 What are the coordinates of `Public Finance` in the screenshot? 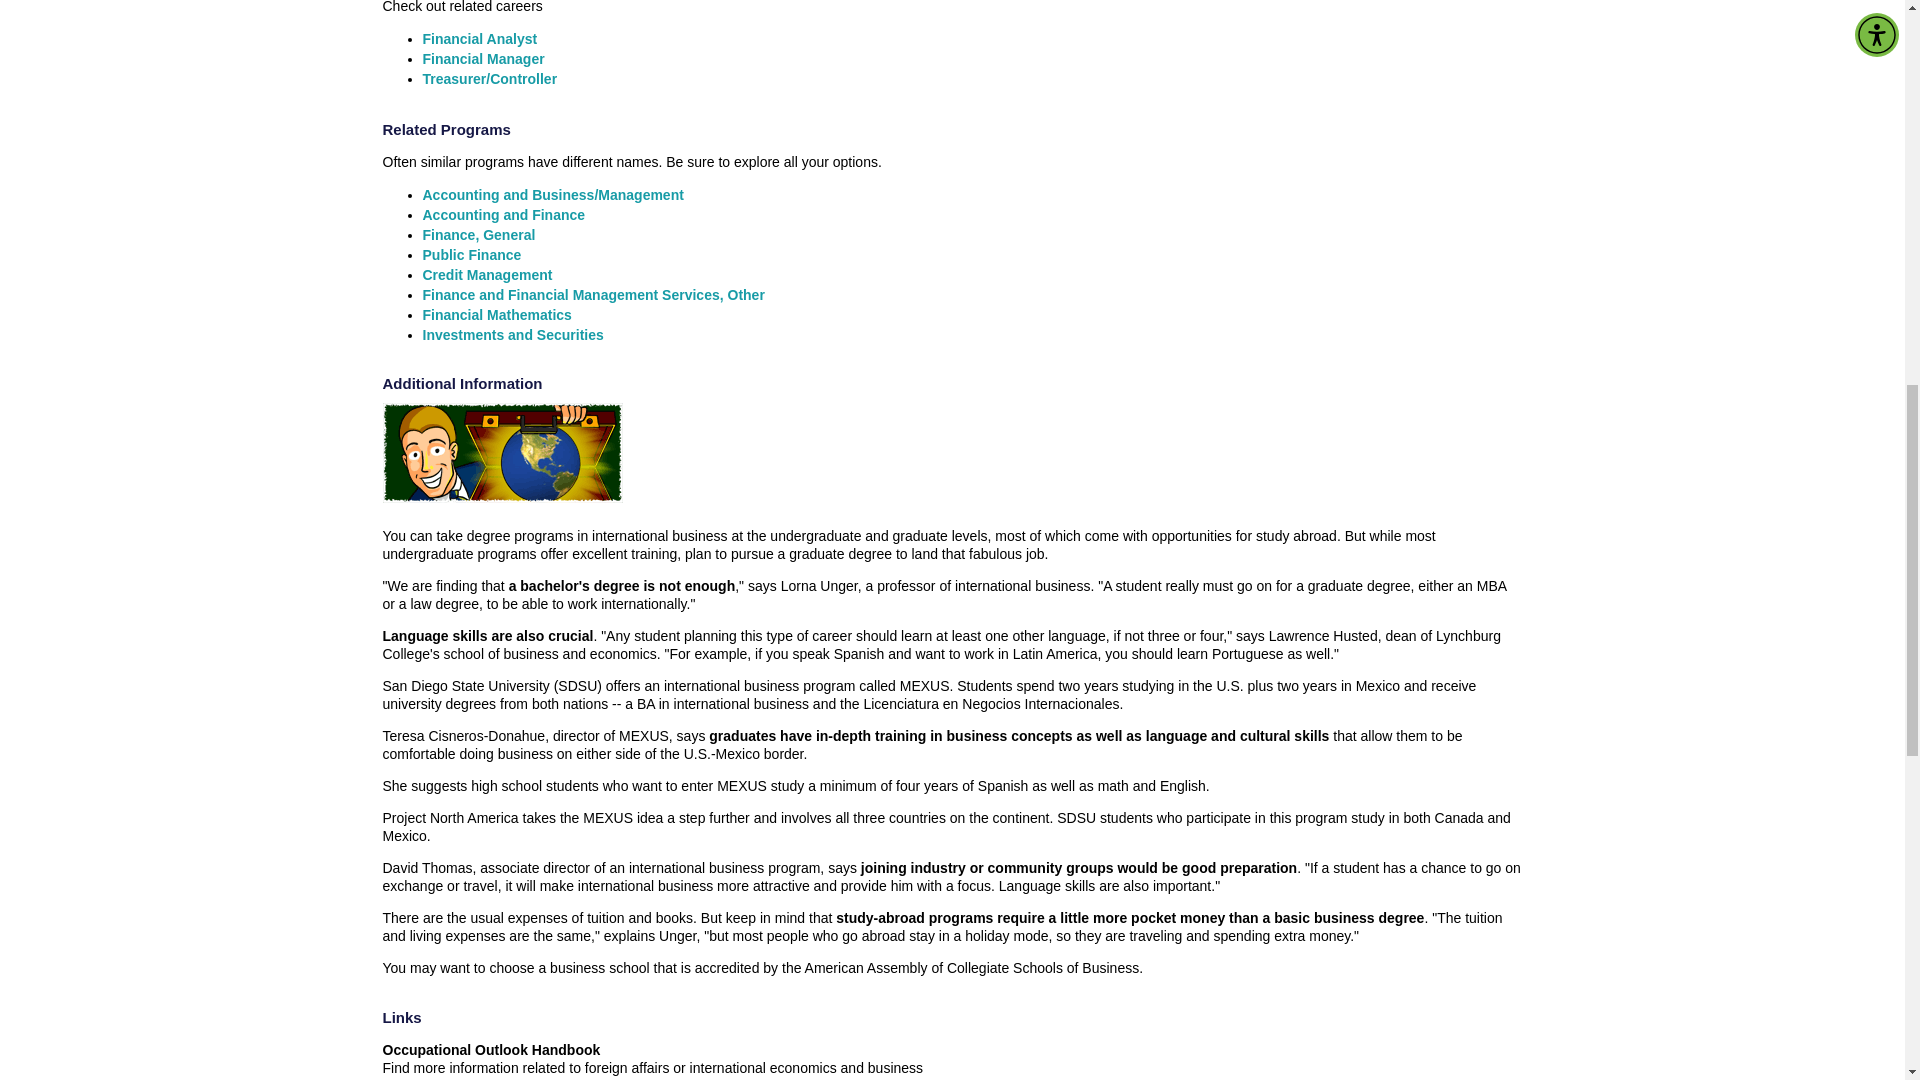 It's located at (471, 255).